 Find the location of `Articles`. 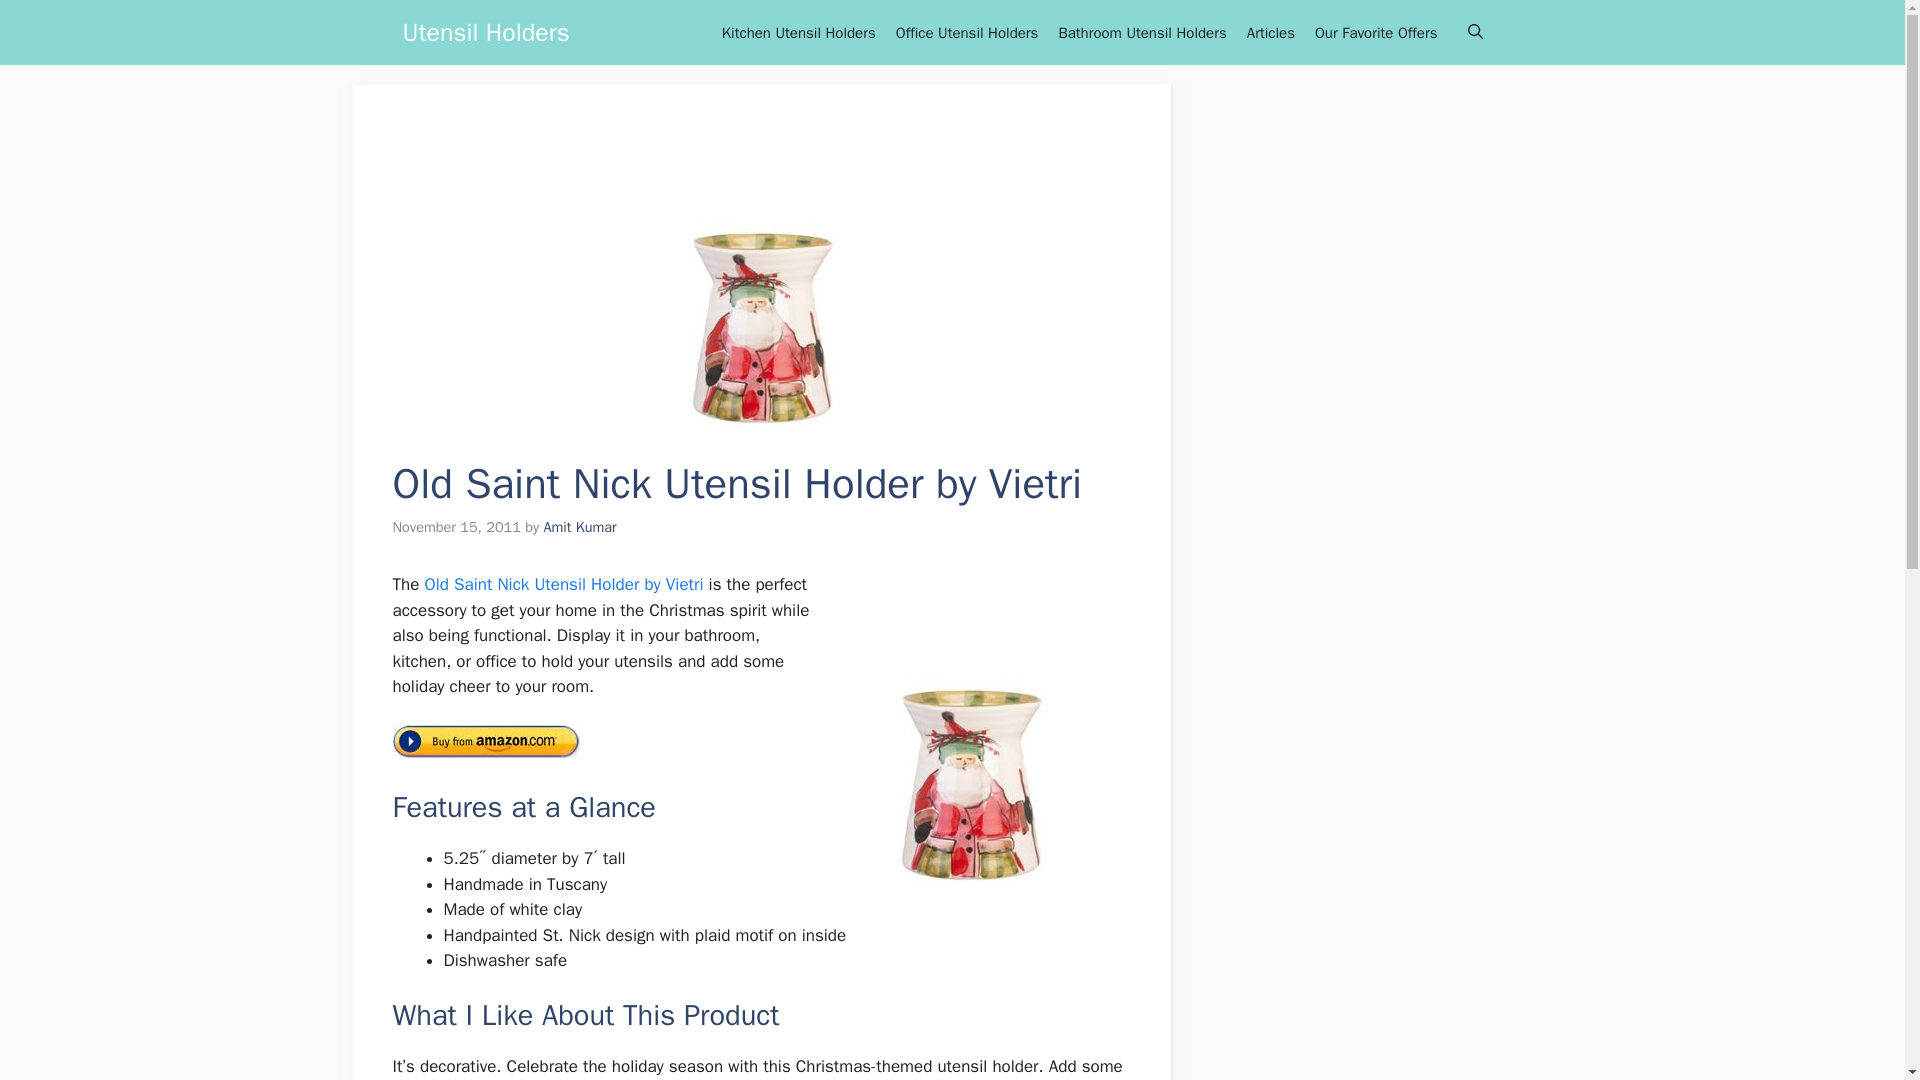

Articles is located at coordinates (1270, 32).